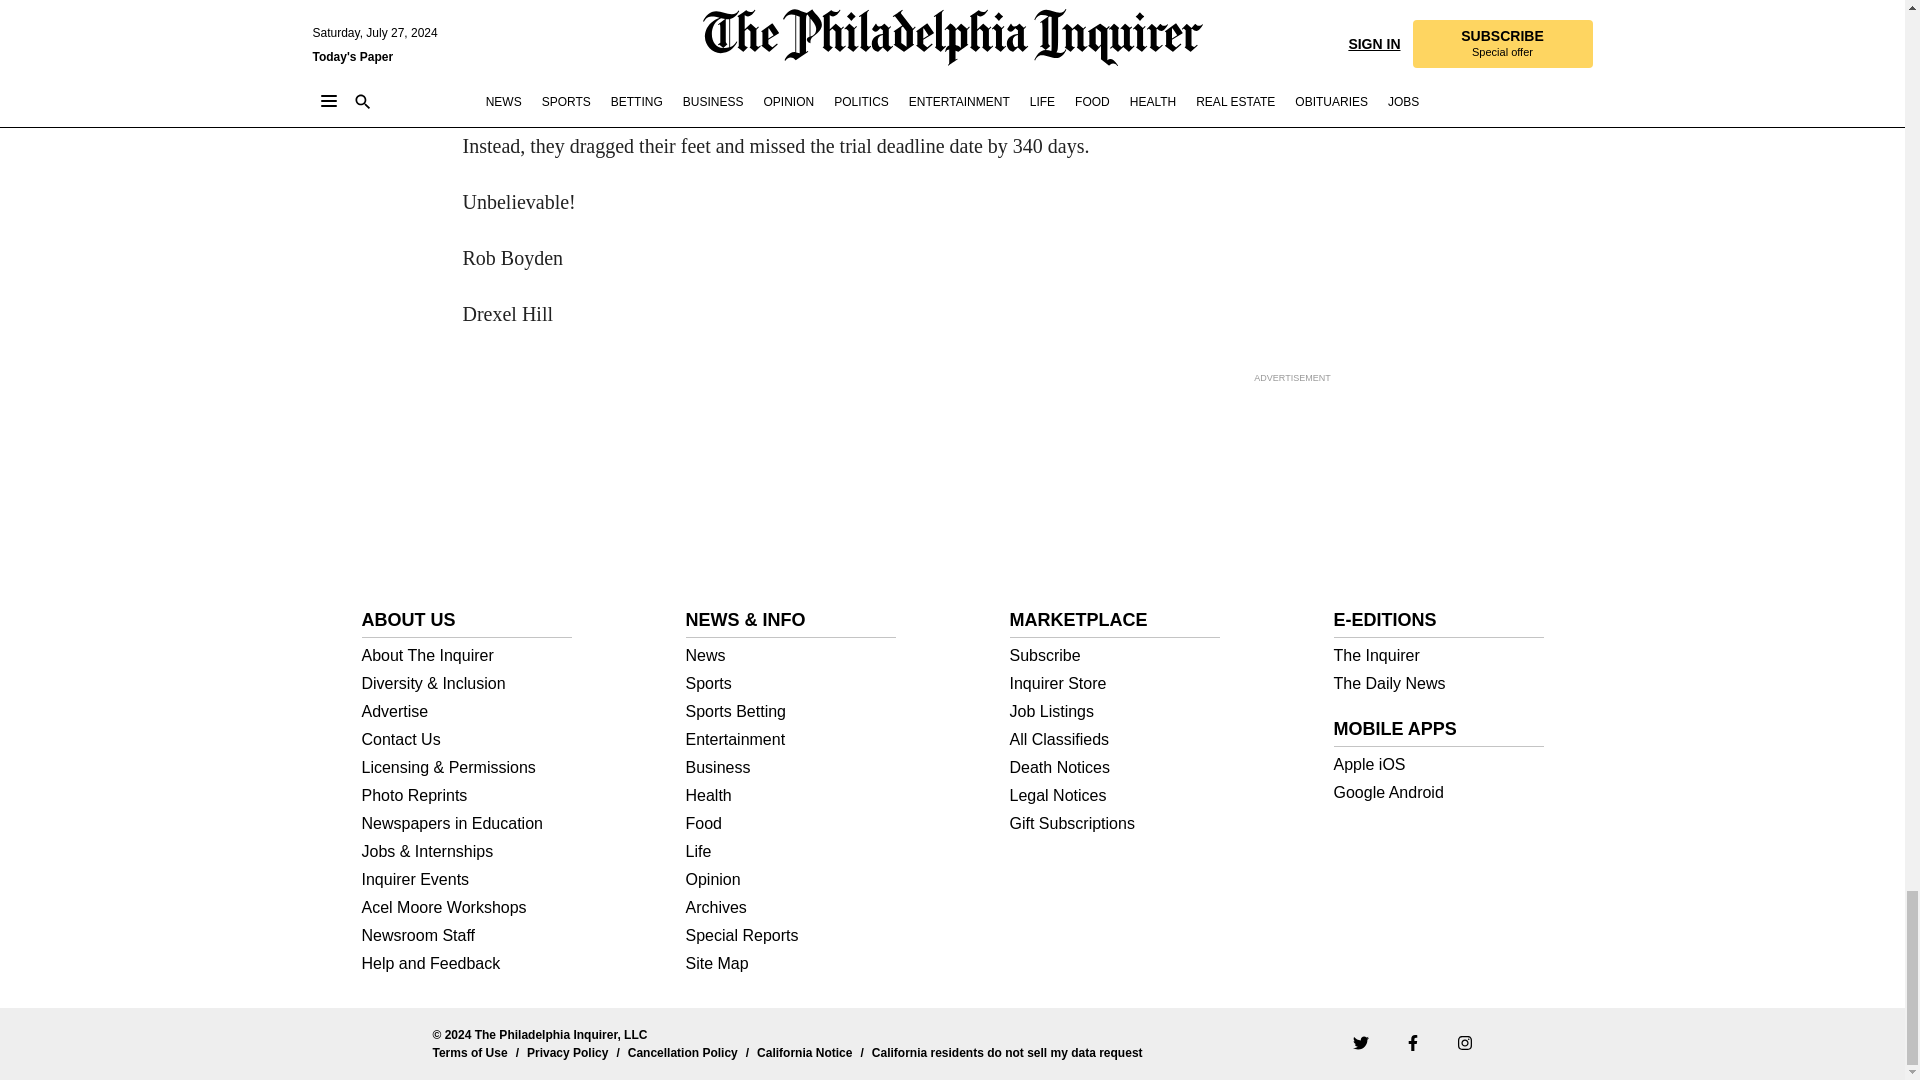 The image size is (1920, 1080). Describe the element at coordinates (467, 656) in the screenshot. I see `About The Inquirer` at that location.